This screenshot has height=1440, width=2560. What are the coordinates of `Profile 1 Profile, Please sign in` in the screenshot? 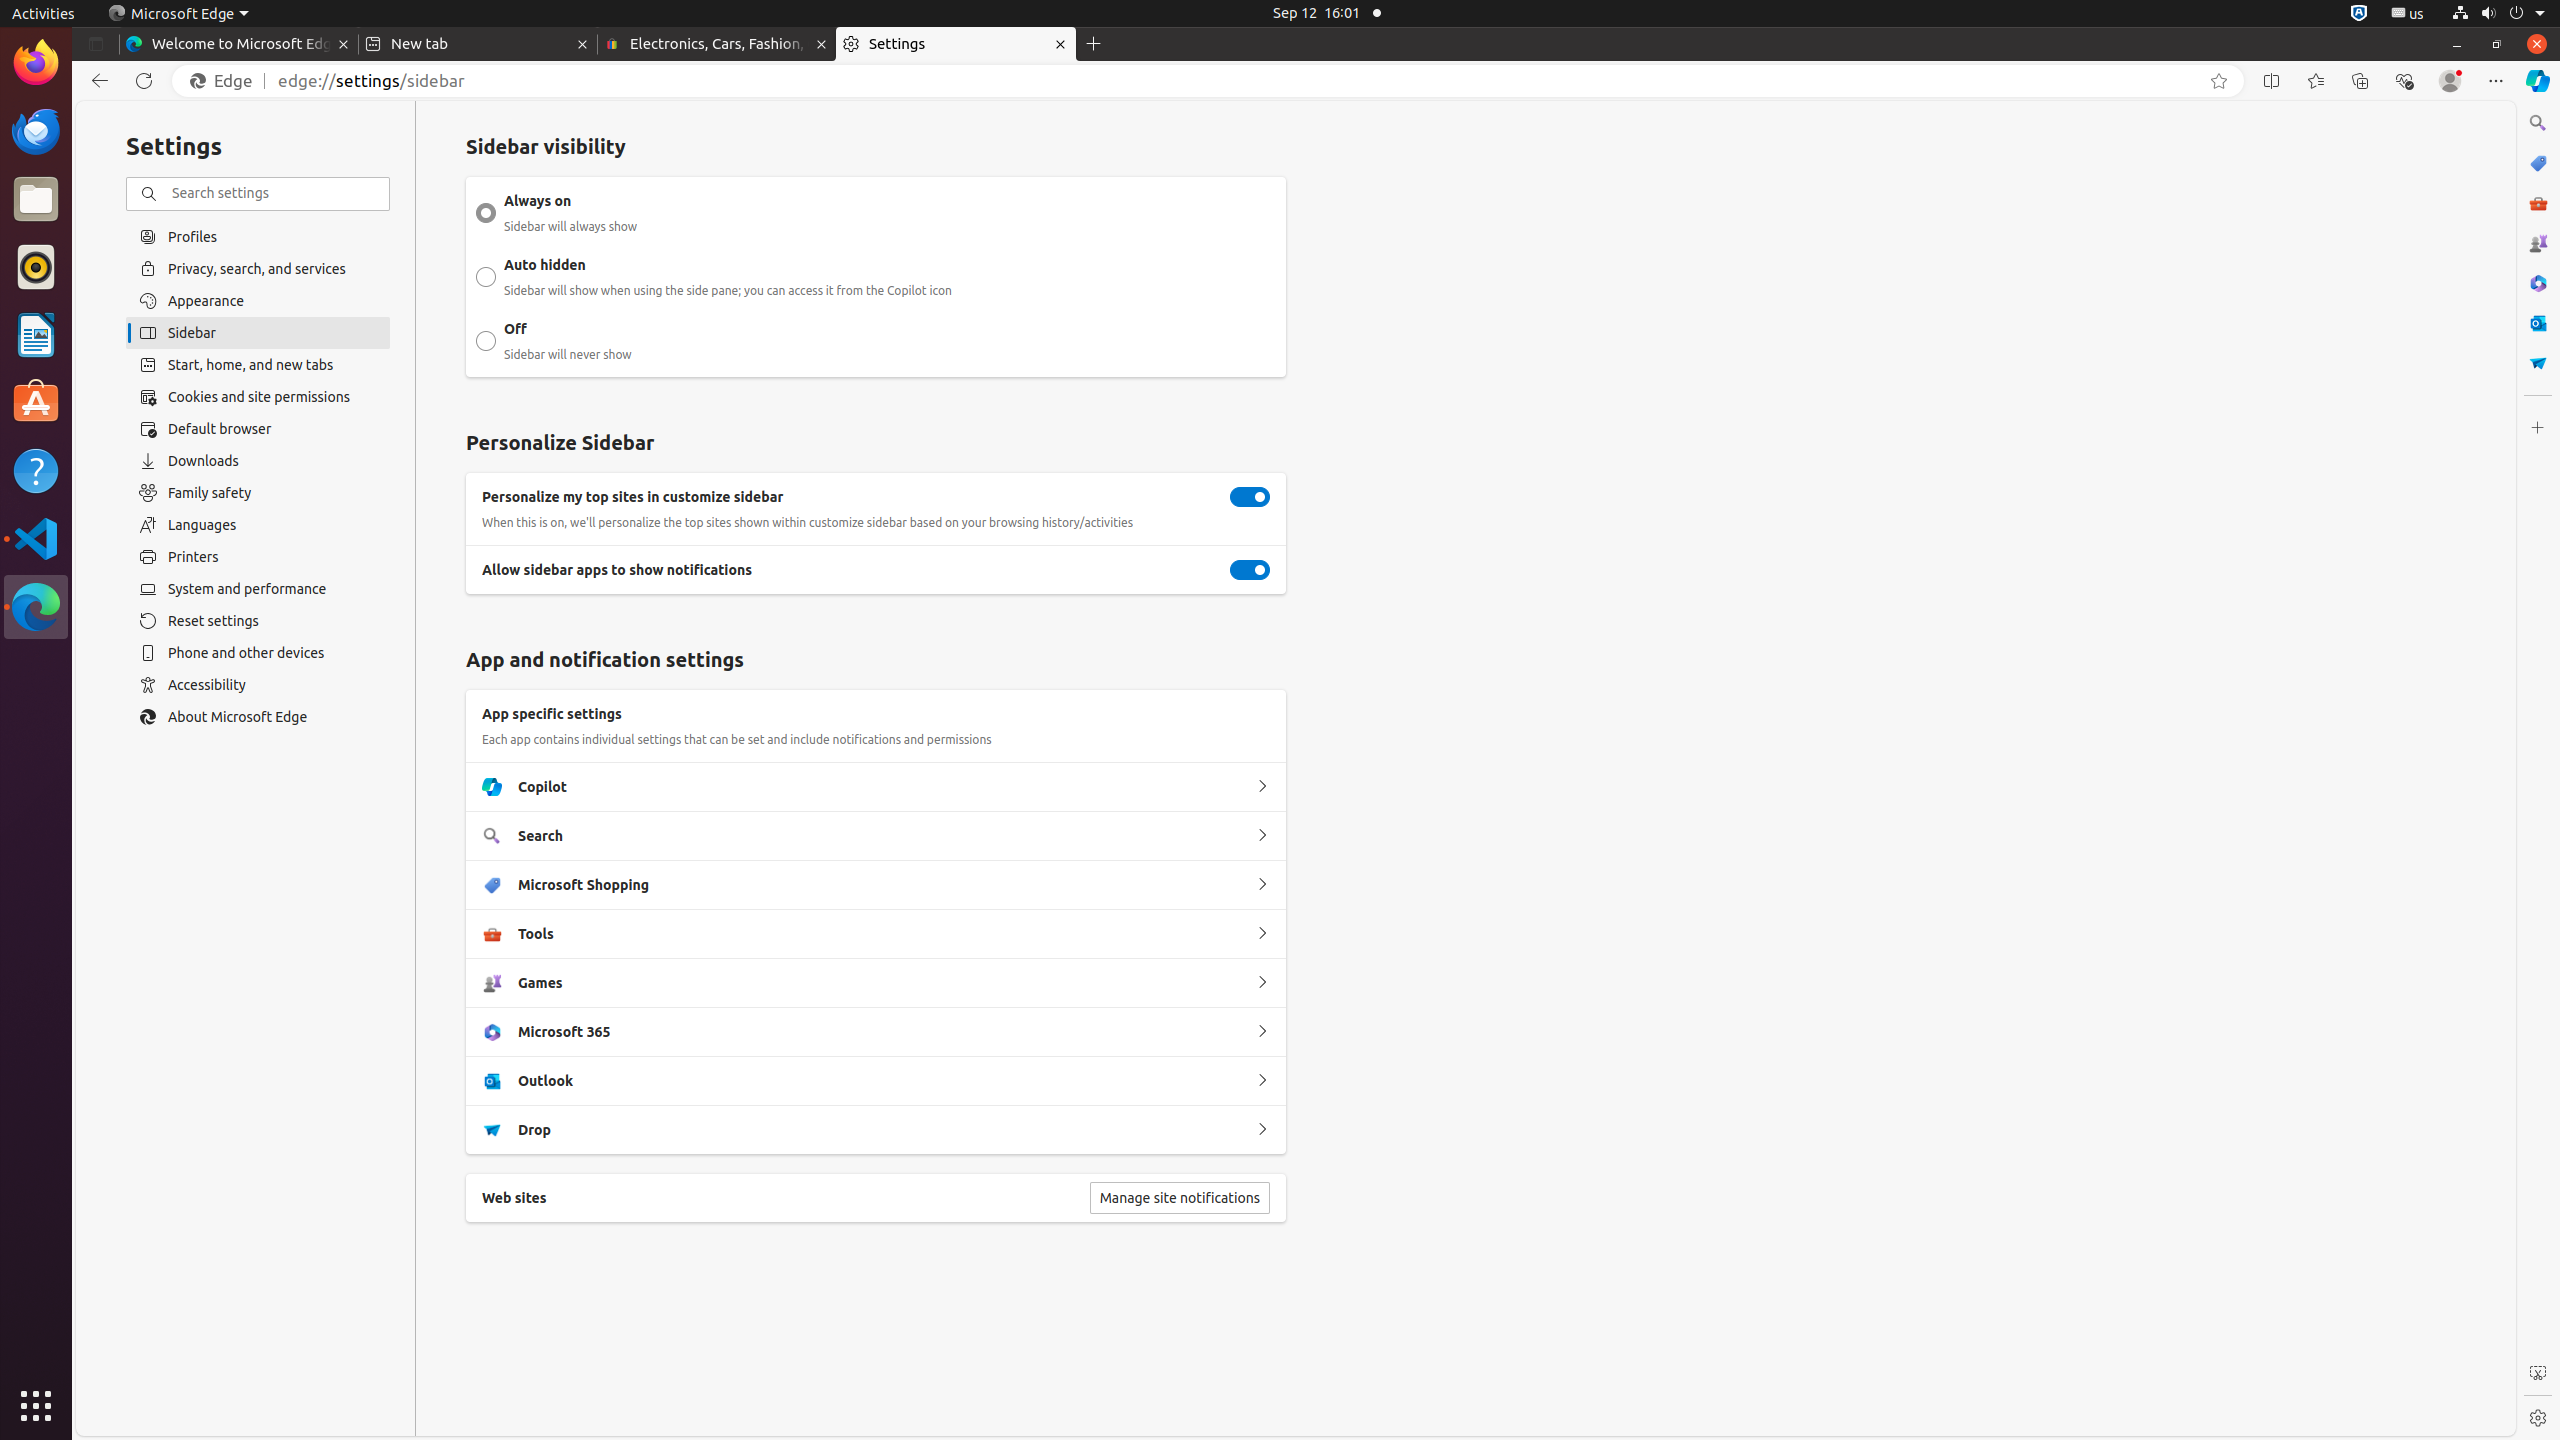 It's located at (2450, 81).